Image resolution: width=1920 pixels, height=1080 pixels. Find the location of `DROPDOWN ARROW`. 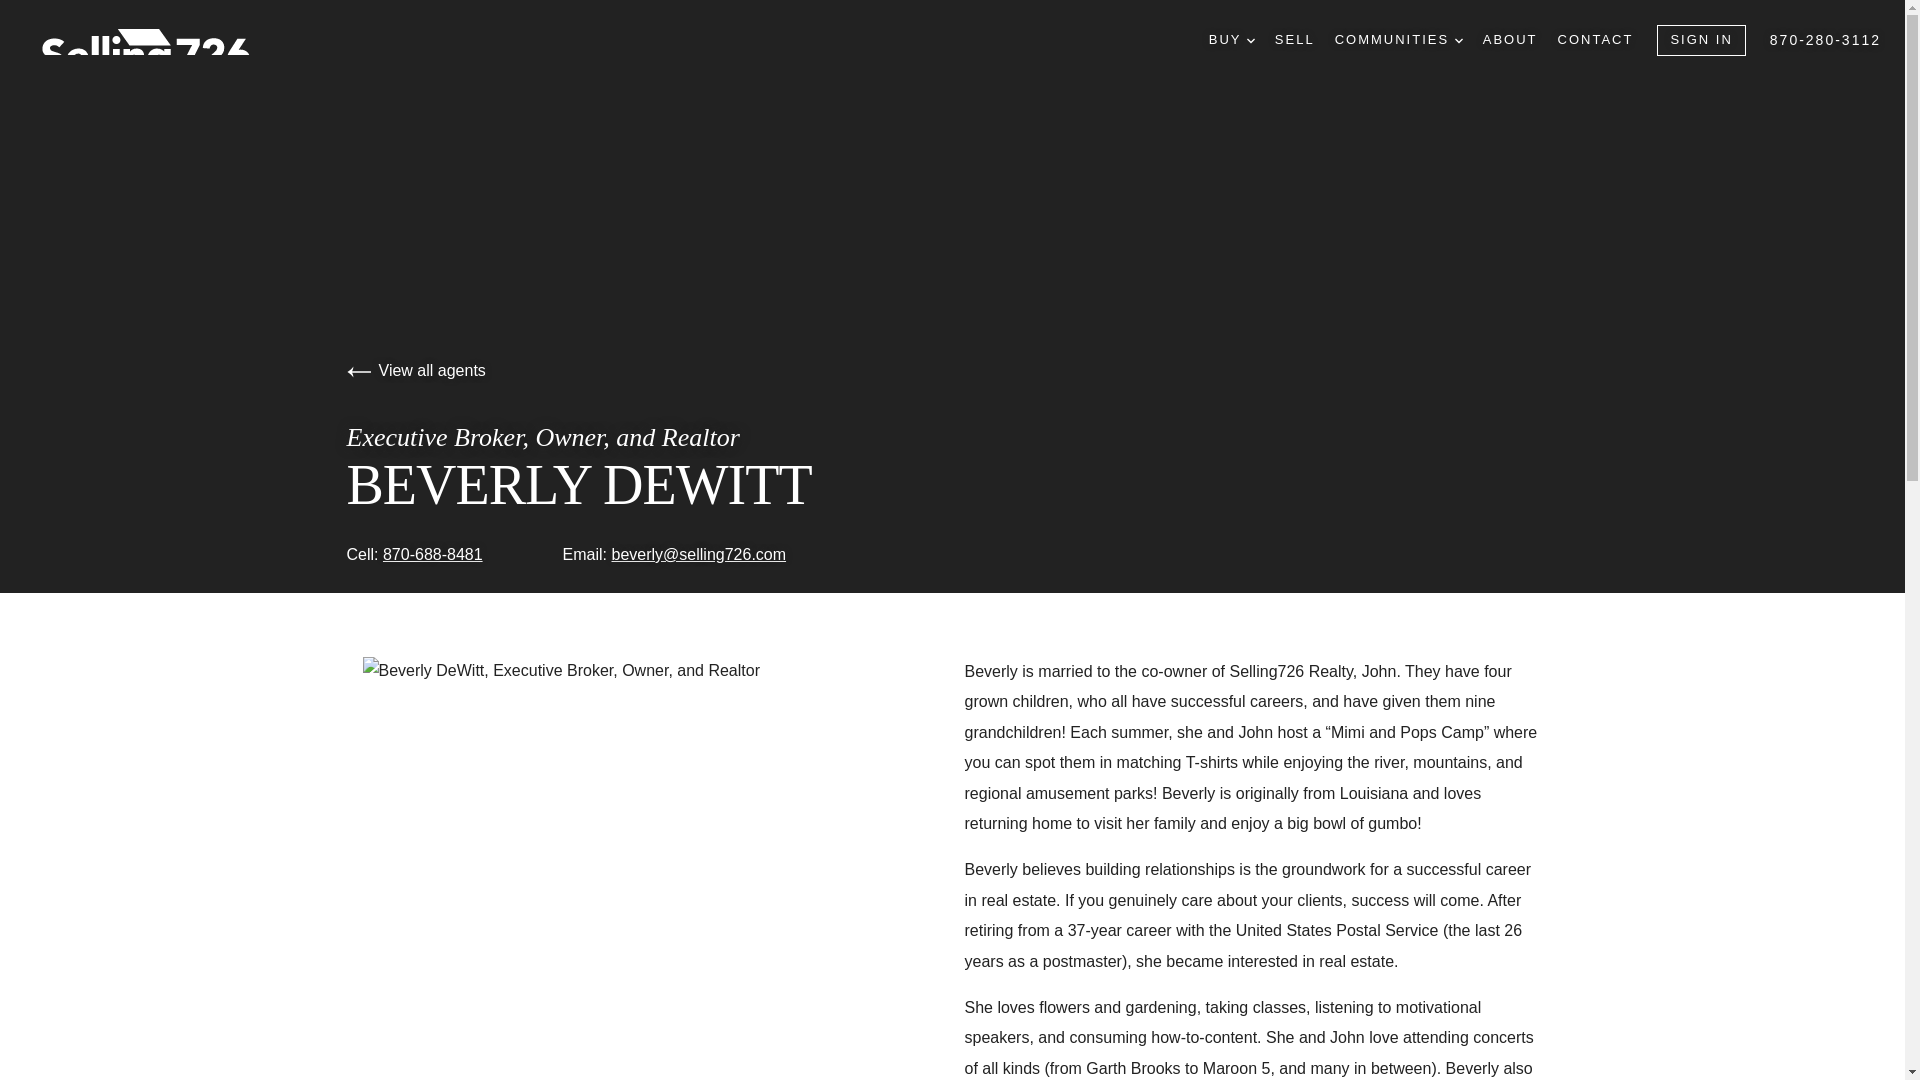

DROPDOWN ARROW is located at coordinates (1459, 40).